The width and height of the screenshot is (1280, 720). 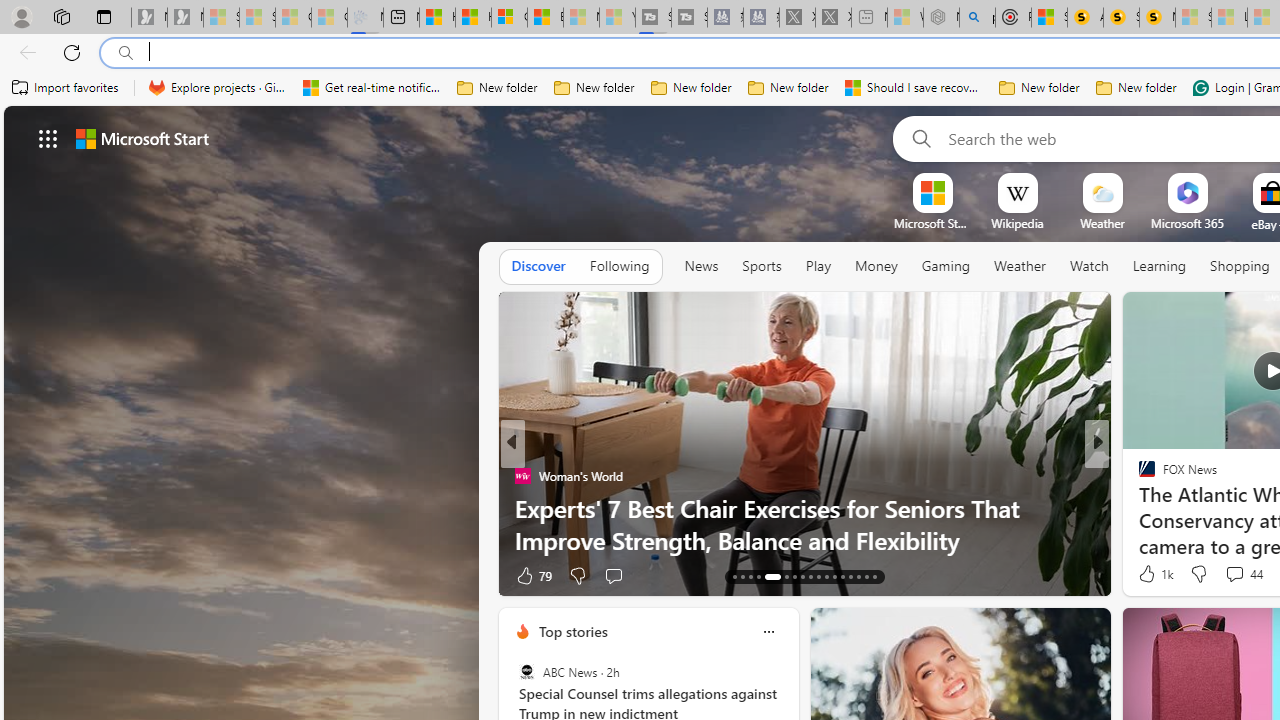 What do you see at coordinates (619, 267) in the screenshot?
I see `Following` at bounding box center [619, 267].